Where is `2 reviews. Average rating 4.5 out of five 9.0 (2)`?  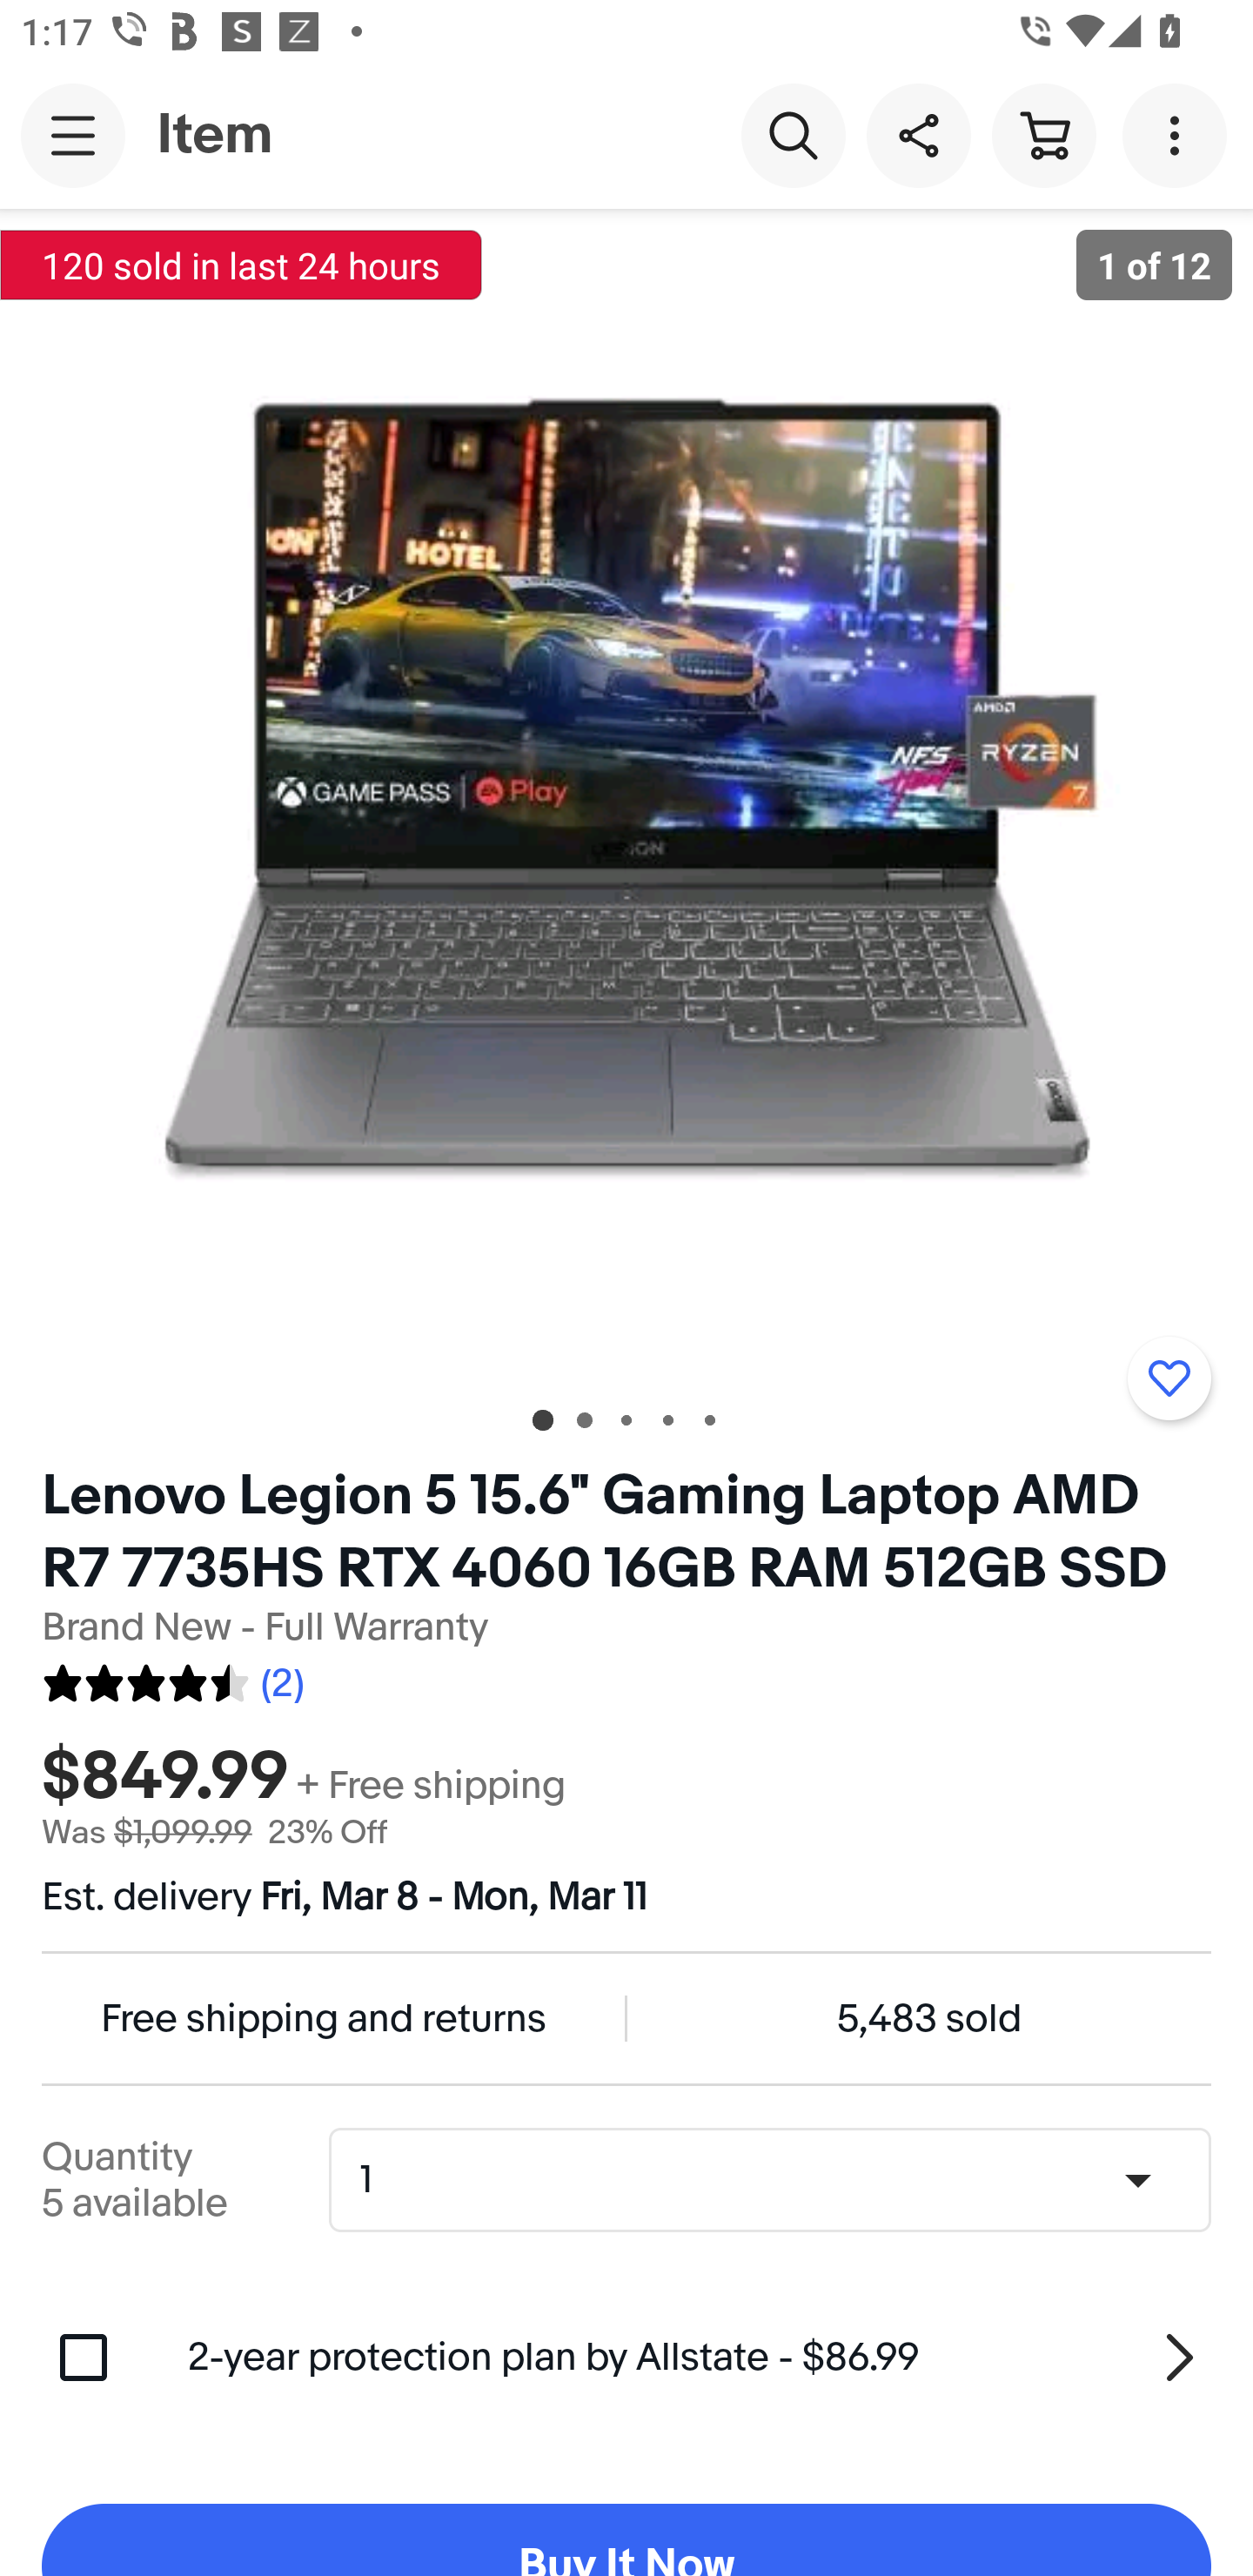 2 reviews. Average rating 4.5 out of five 9.0 (2) is located at coordinates (172, 1678).